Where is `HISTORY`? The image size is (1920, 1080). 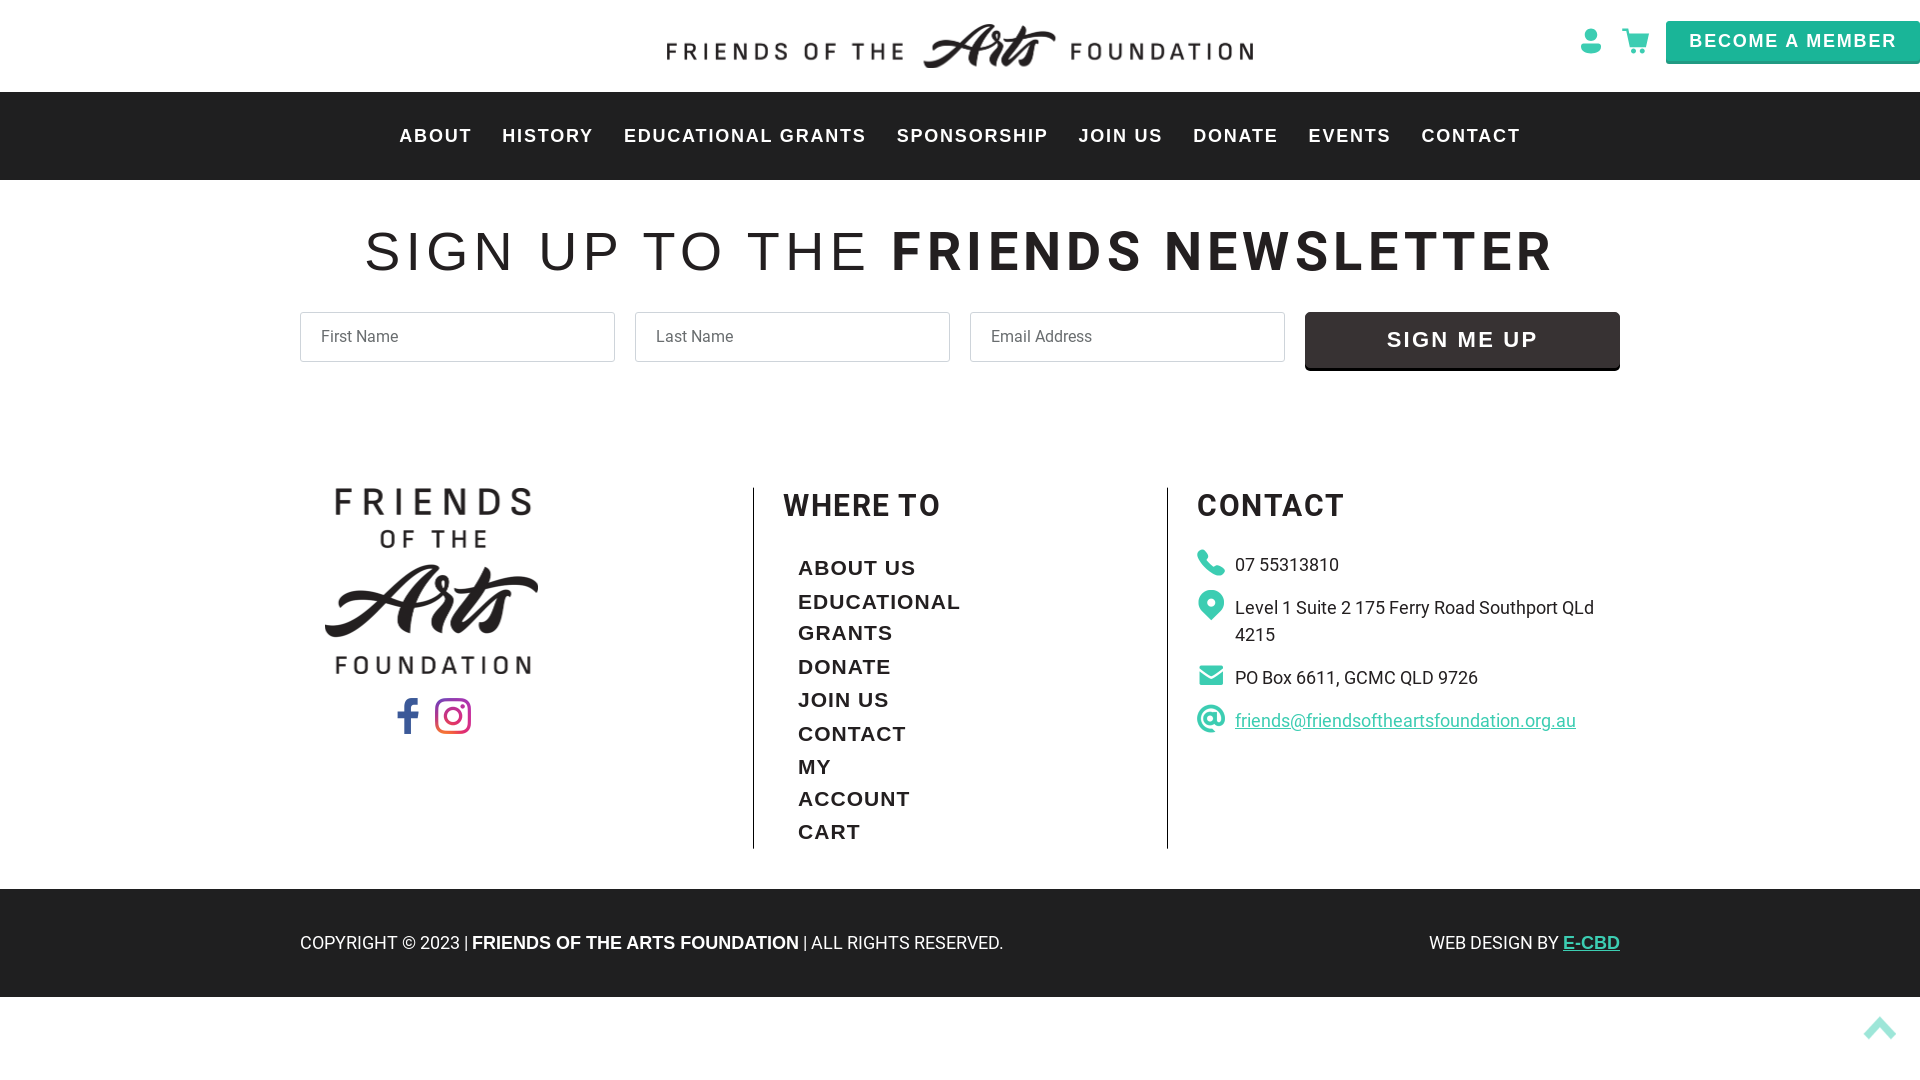
HISTORY is located at coordinates (548, 136).